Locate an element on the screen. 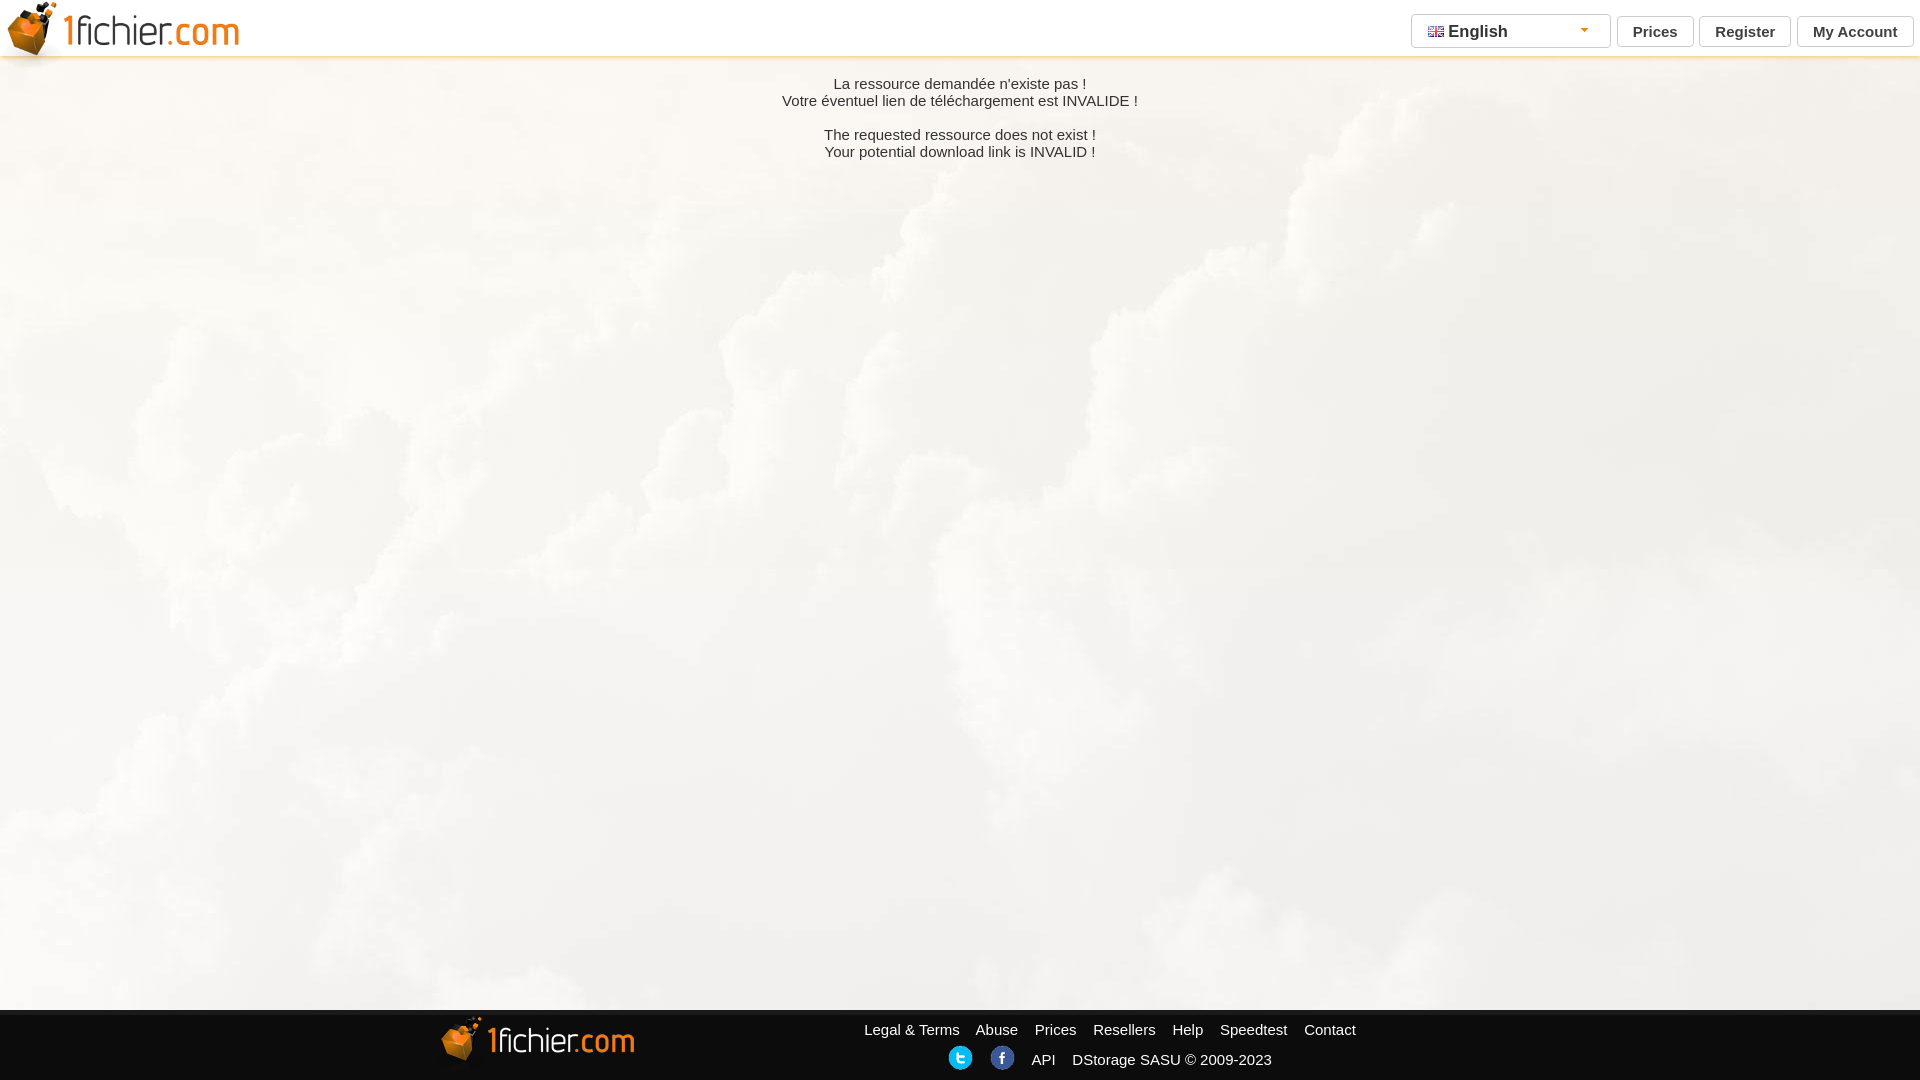 The image size is (1920, 1080). Speedtest is located at coordinates (1254, 1030).